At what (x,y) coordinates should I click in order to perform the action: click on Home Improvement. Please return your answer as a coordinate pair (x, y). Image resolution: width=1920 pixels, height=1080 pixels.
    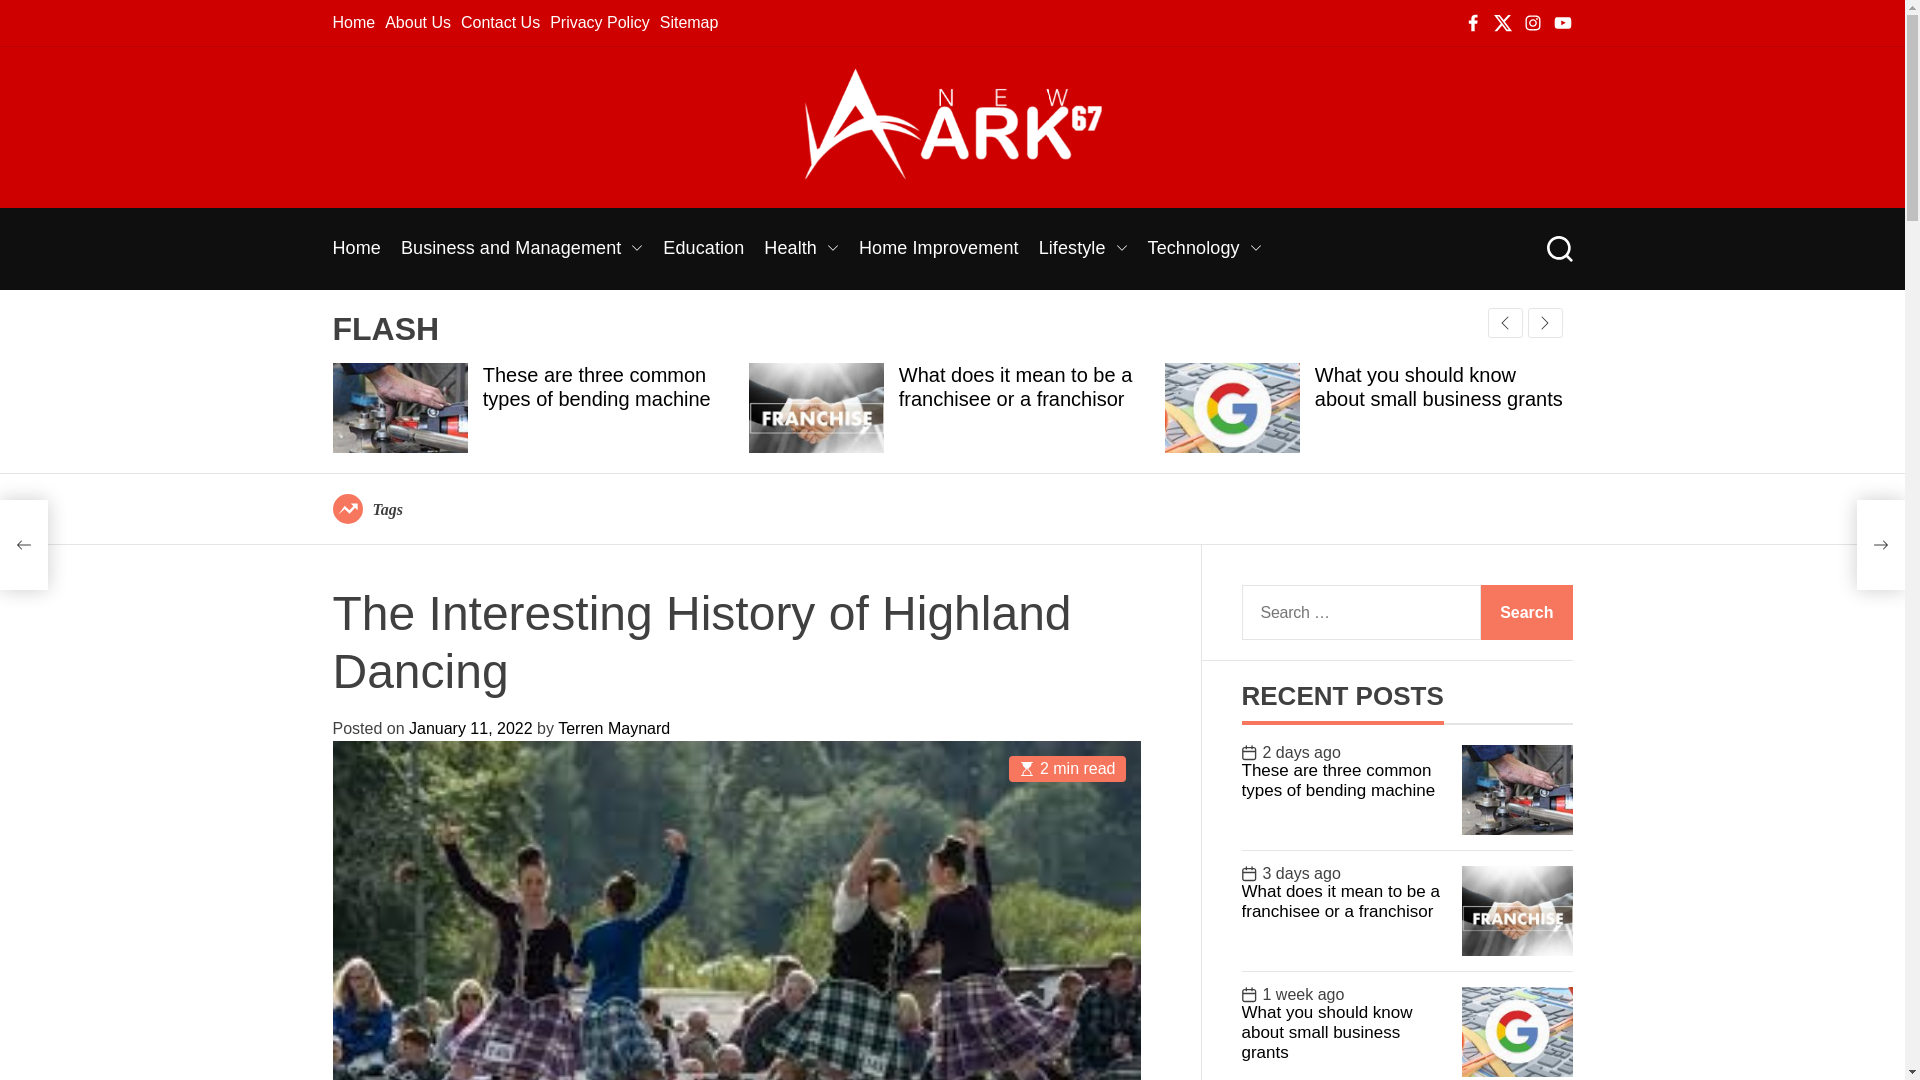
    Looking at the image, I should click on (938, 248).